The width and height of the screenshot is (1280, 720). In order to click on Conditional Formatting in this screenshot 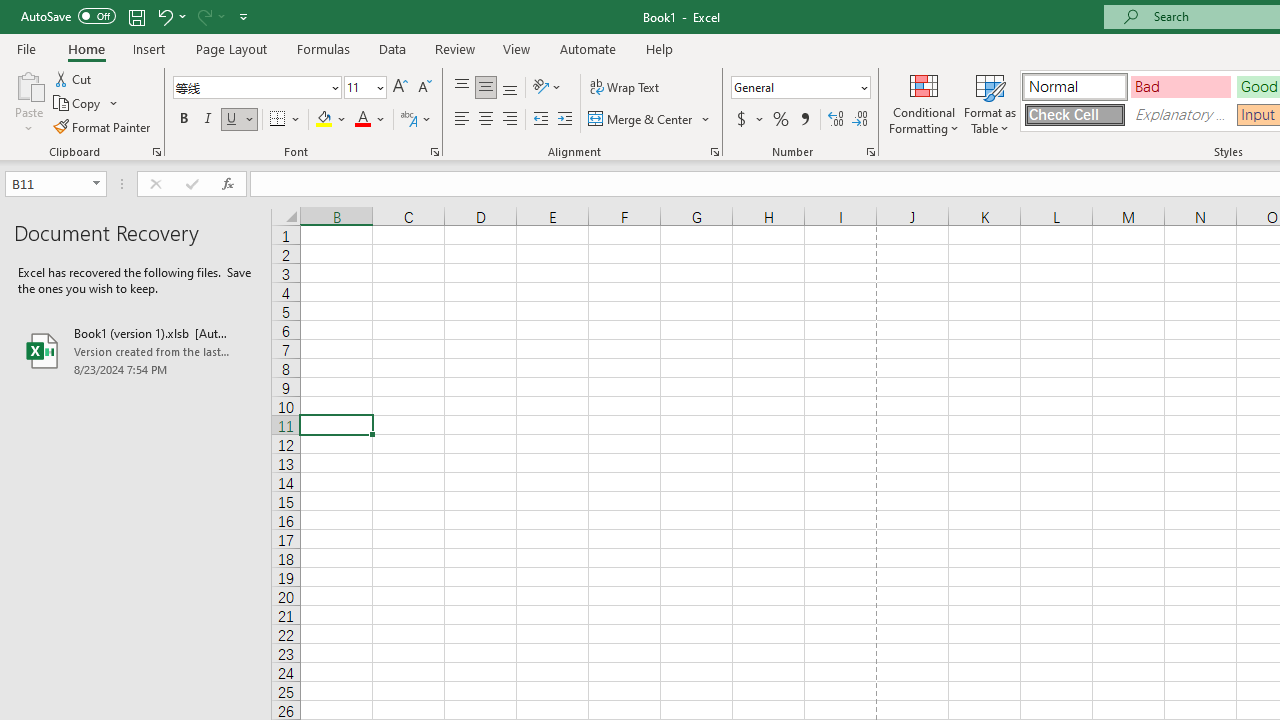, I will do `click(924, 102)`.